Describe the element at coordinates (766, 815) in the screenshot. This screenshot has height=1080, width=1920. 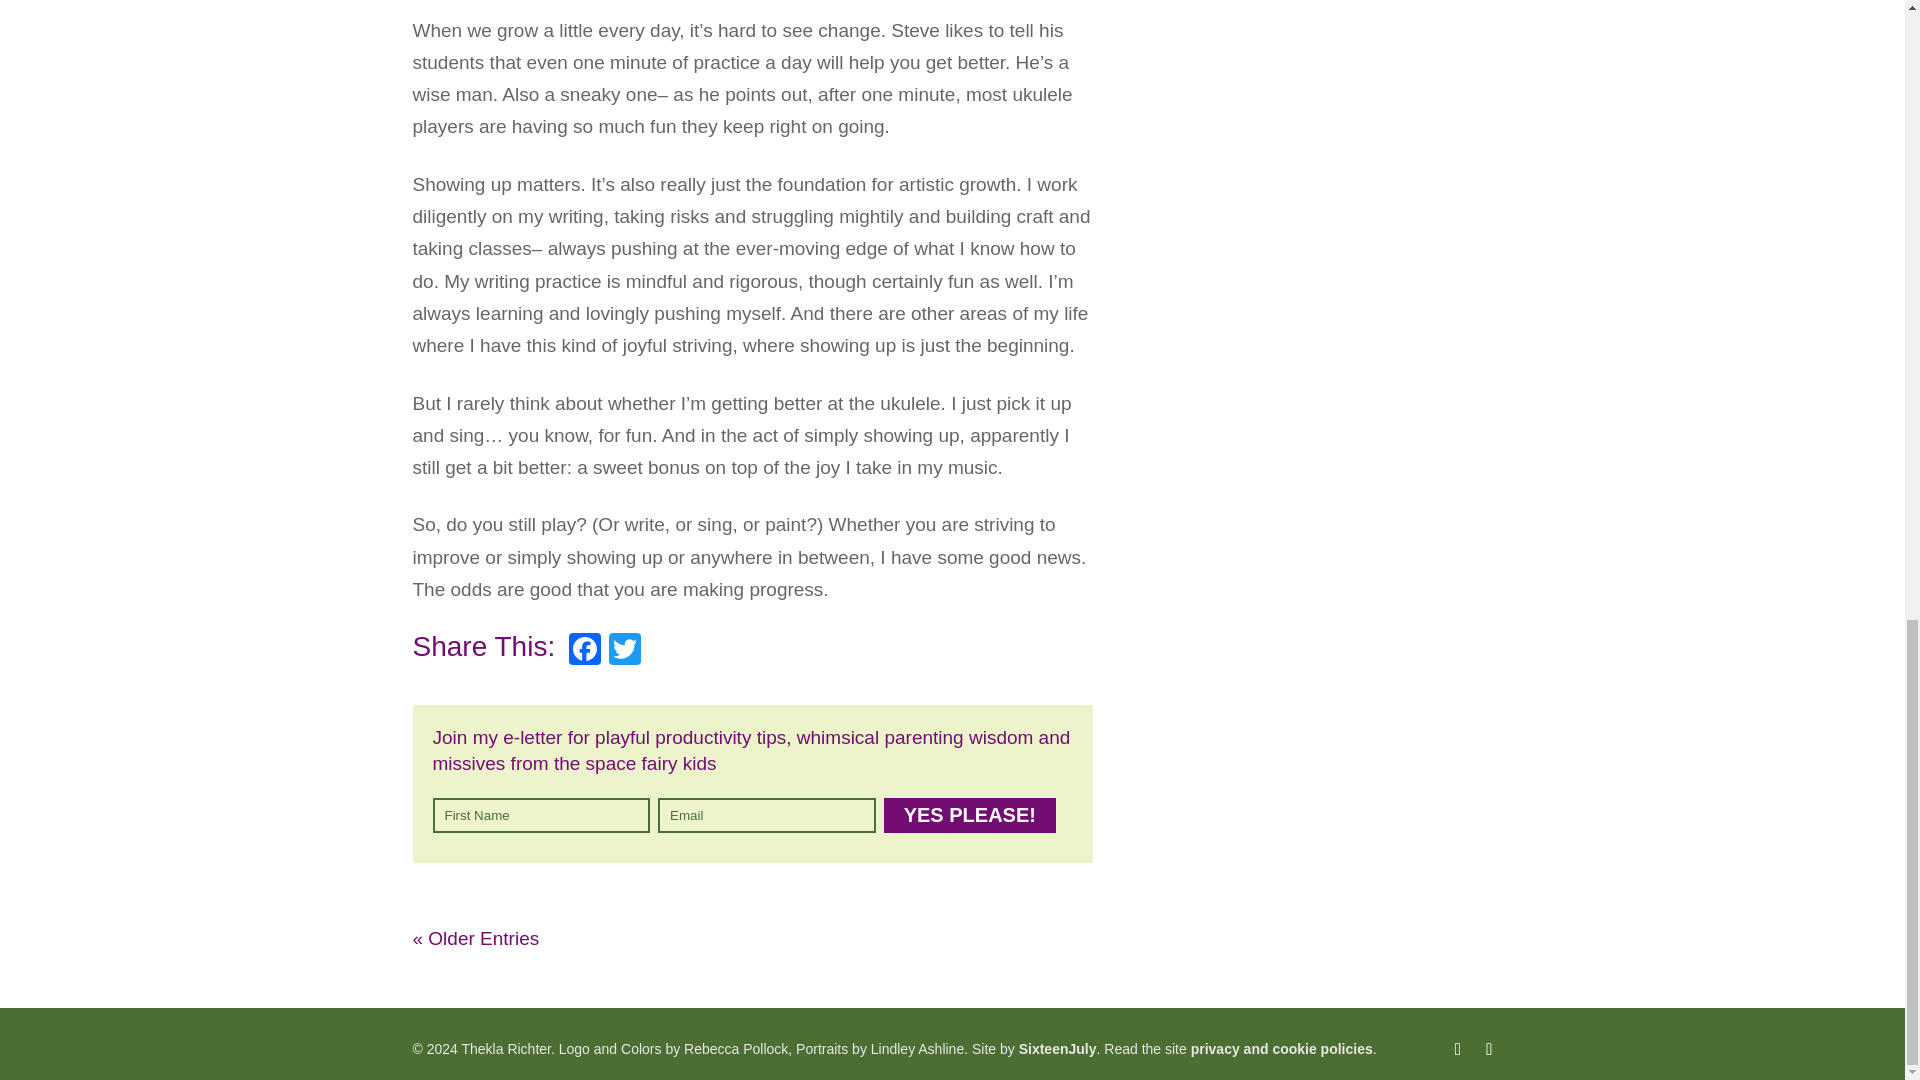
I see `Email` at that location.